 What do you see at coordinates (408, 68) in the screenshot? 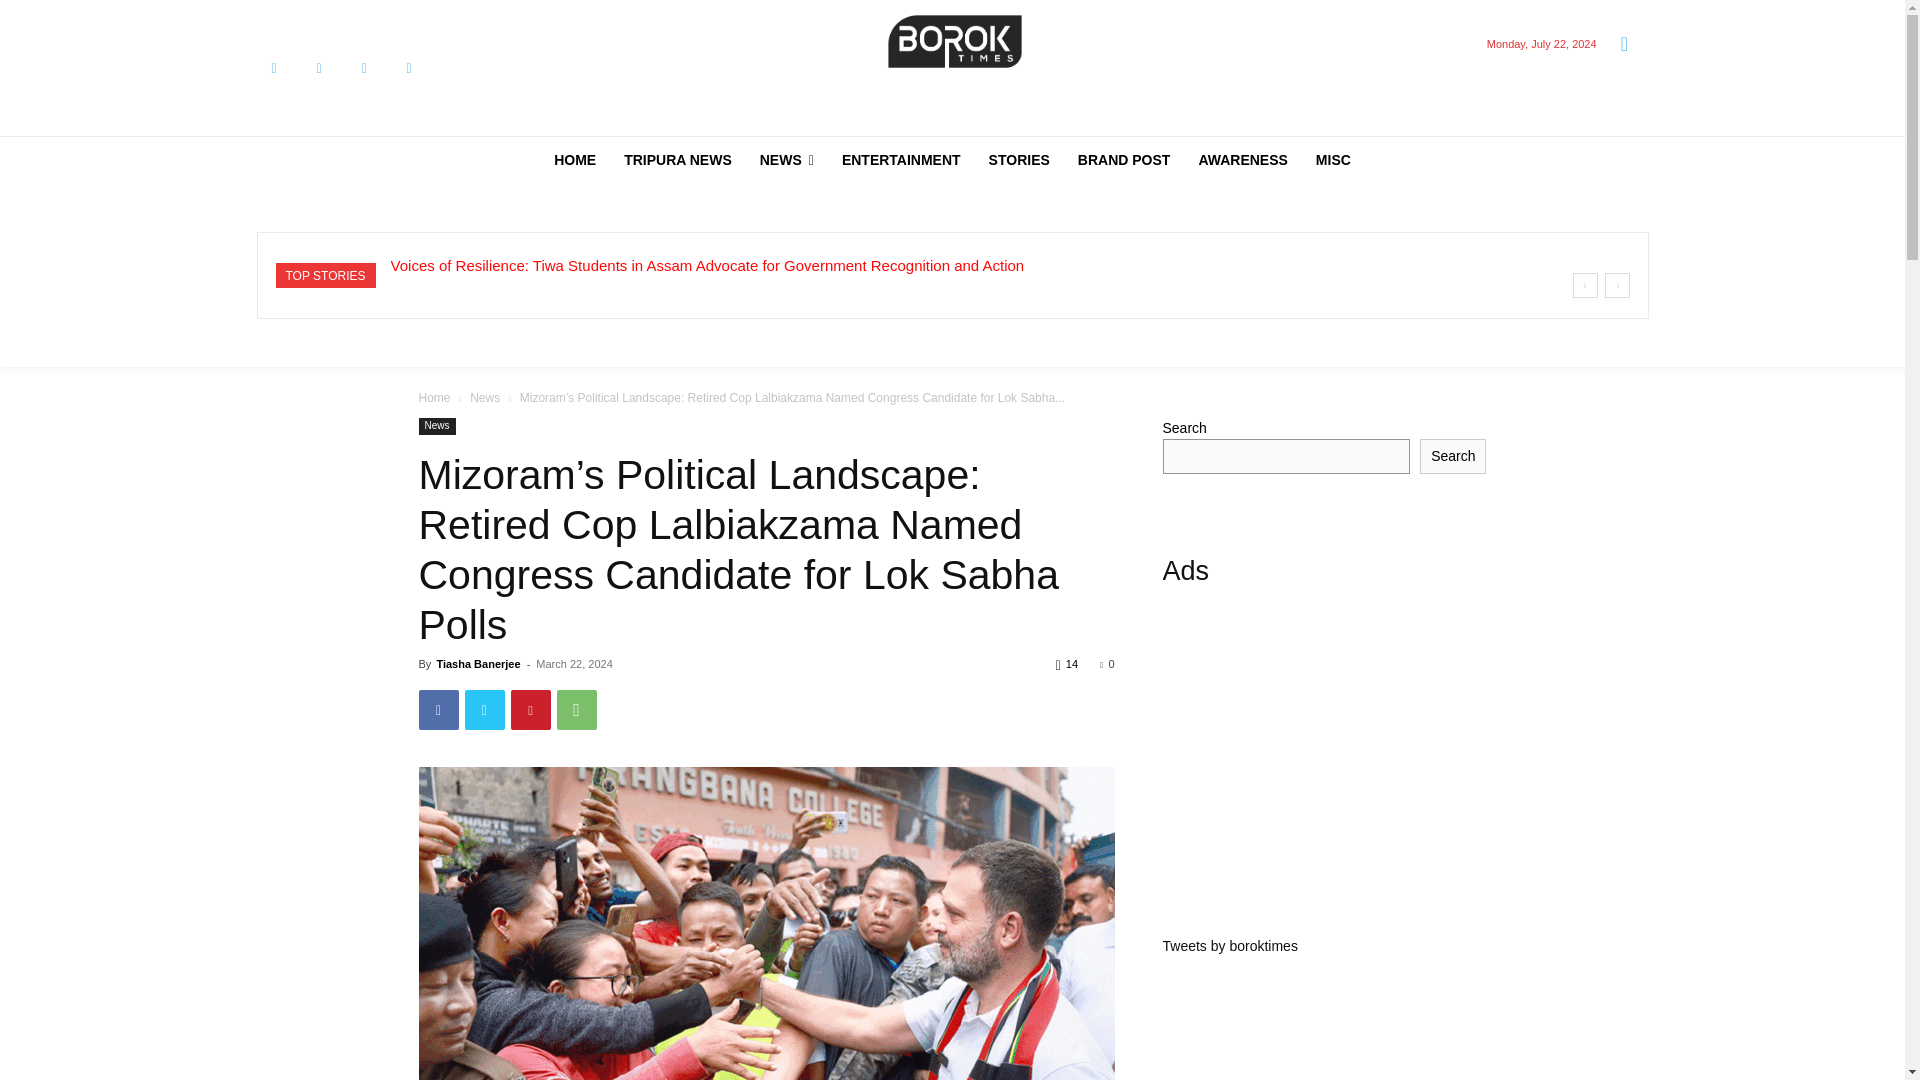
I see `Youtube` at bounding box center [408, 68].